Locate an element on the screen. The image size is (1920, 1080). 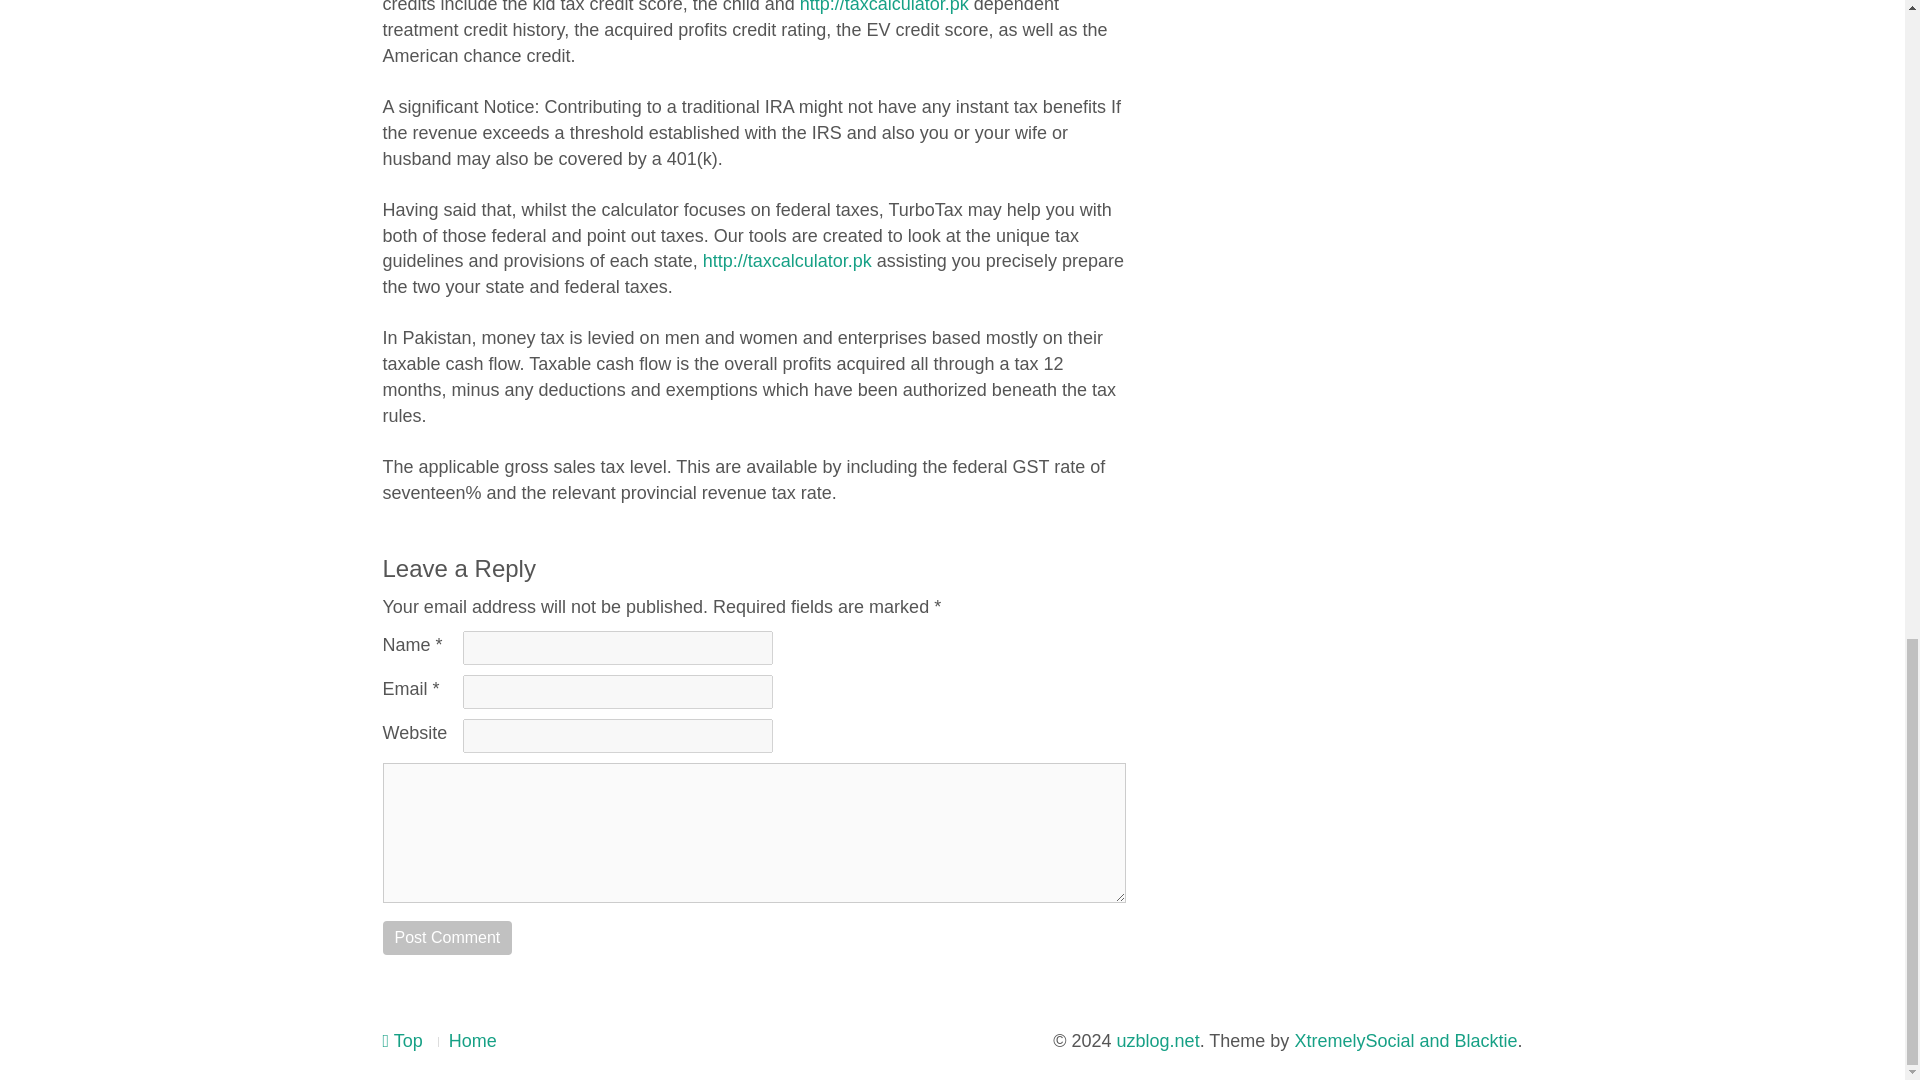
XtremelySocial and Blacktie is located at coordinates (1405, 1040).